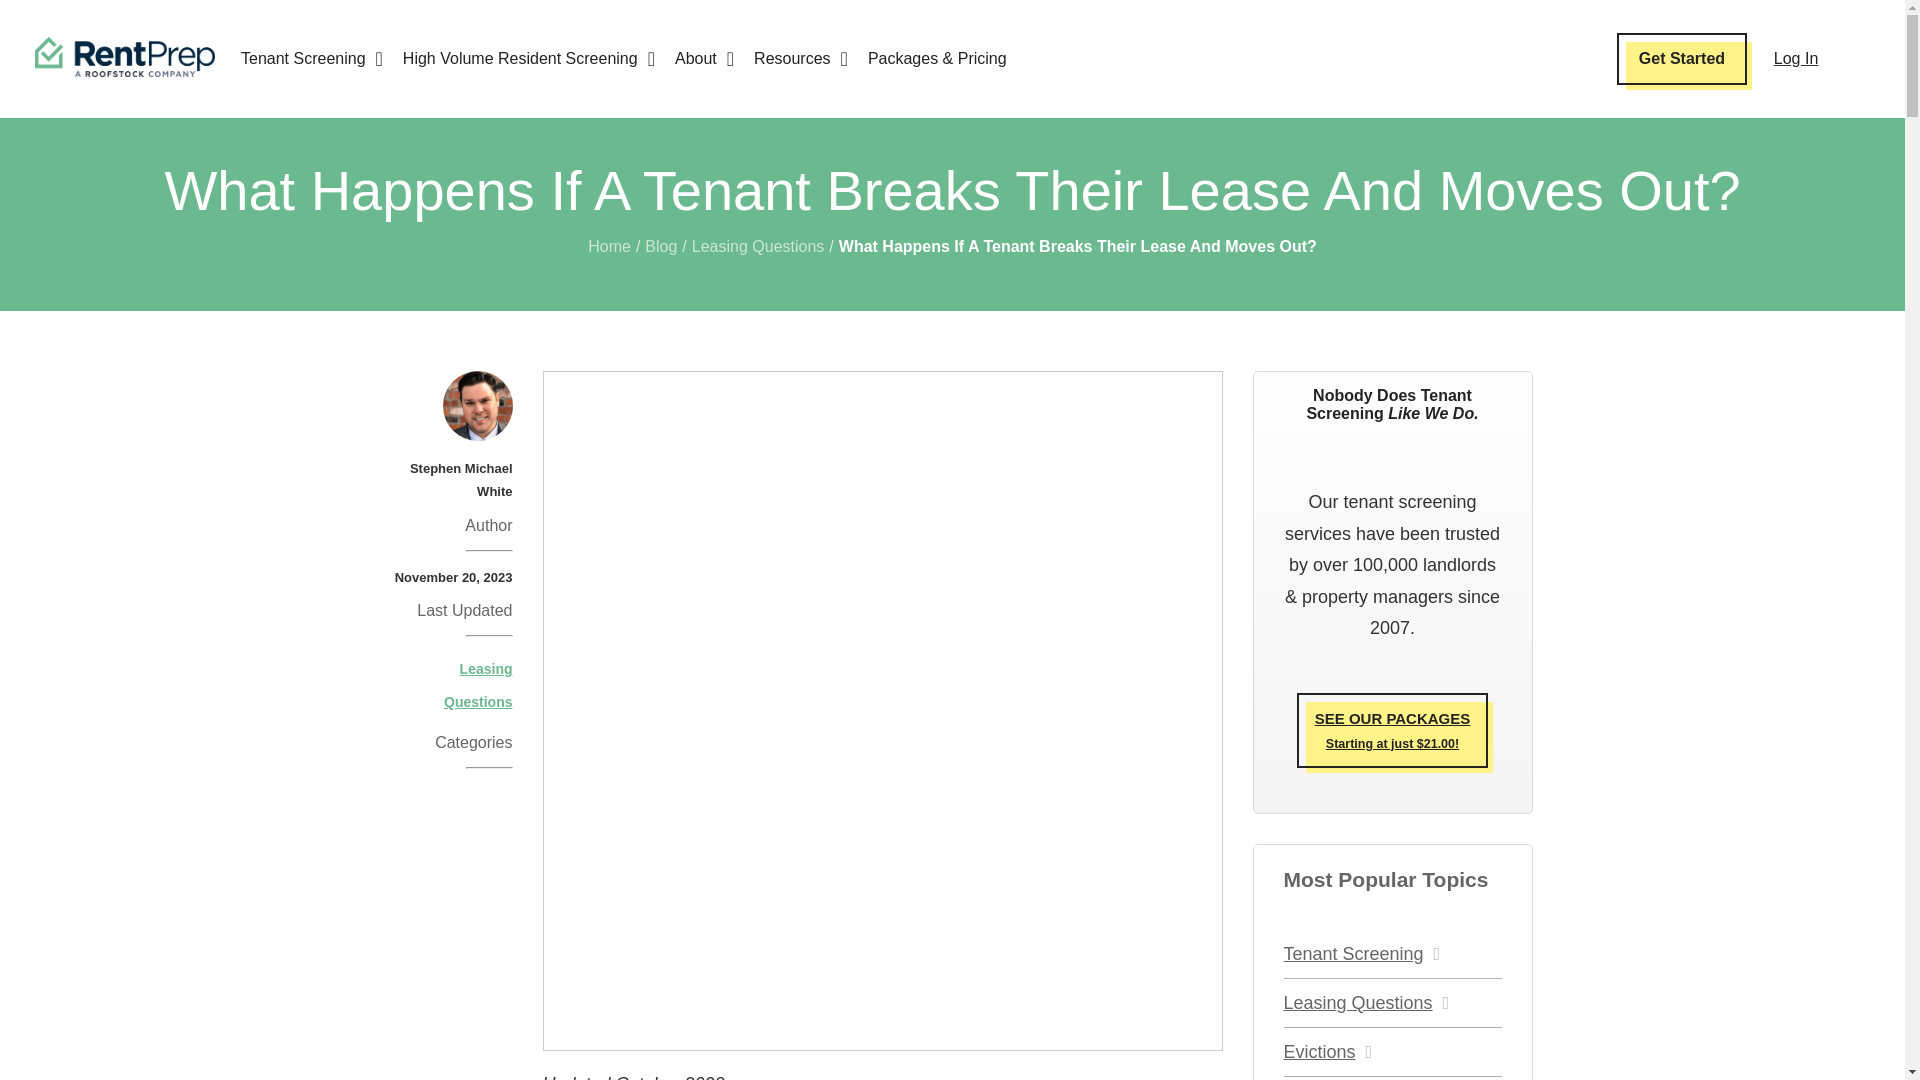 This screenshot has width=1920, height=1080. Describe the element at coordinates (1682, 59) in the screenshot. I see `Get Started` at that location.